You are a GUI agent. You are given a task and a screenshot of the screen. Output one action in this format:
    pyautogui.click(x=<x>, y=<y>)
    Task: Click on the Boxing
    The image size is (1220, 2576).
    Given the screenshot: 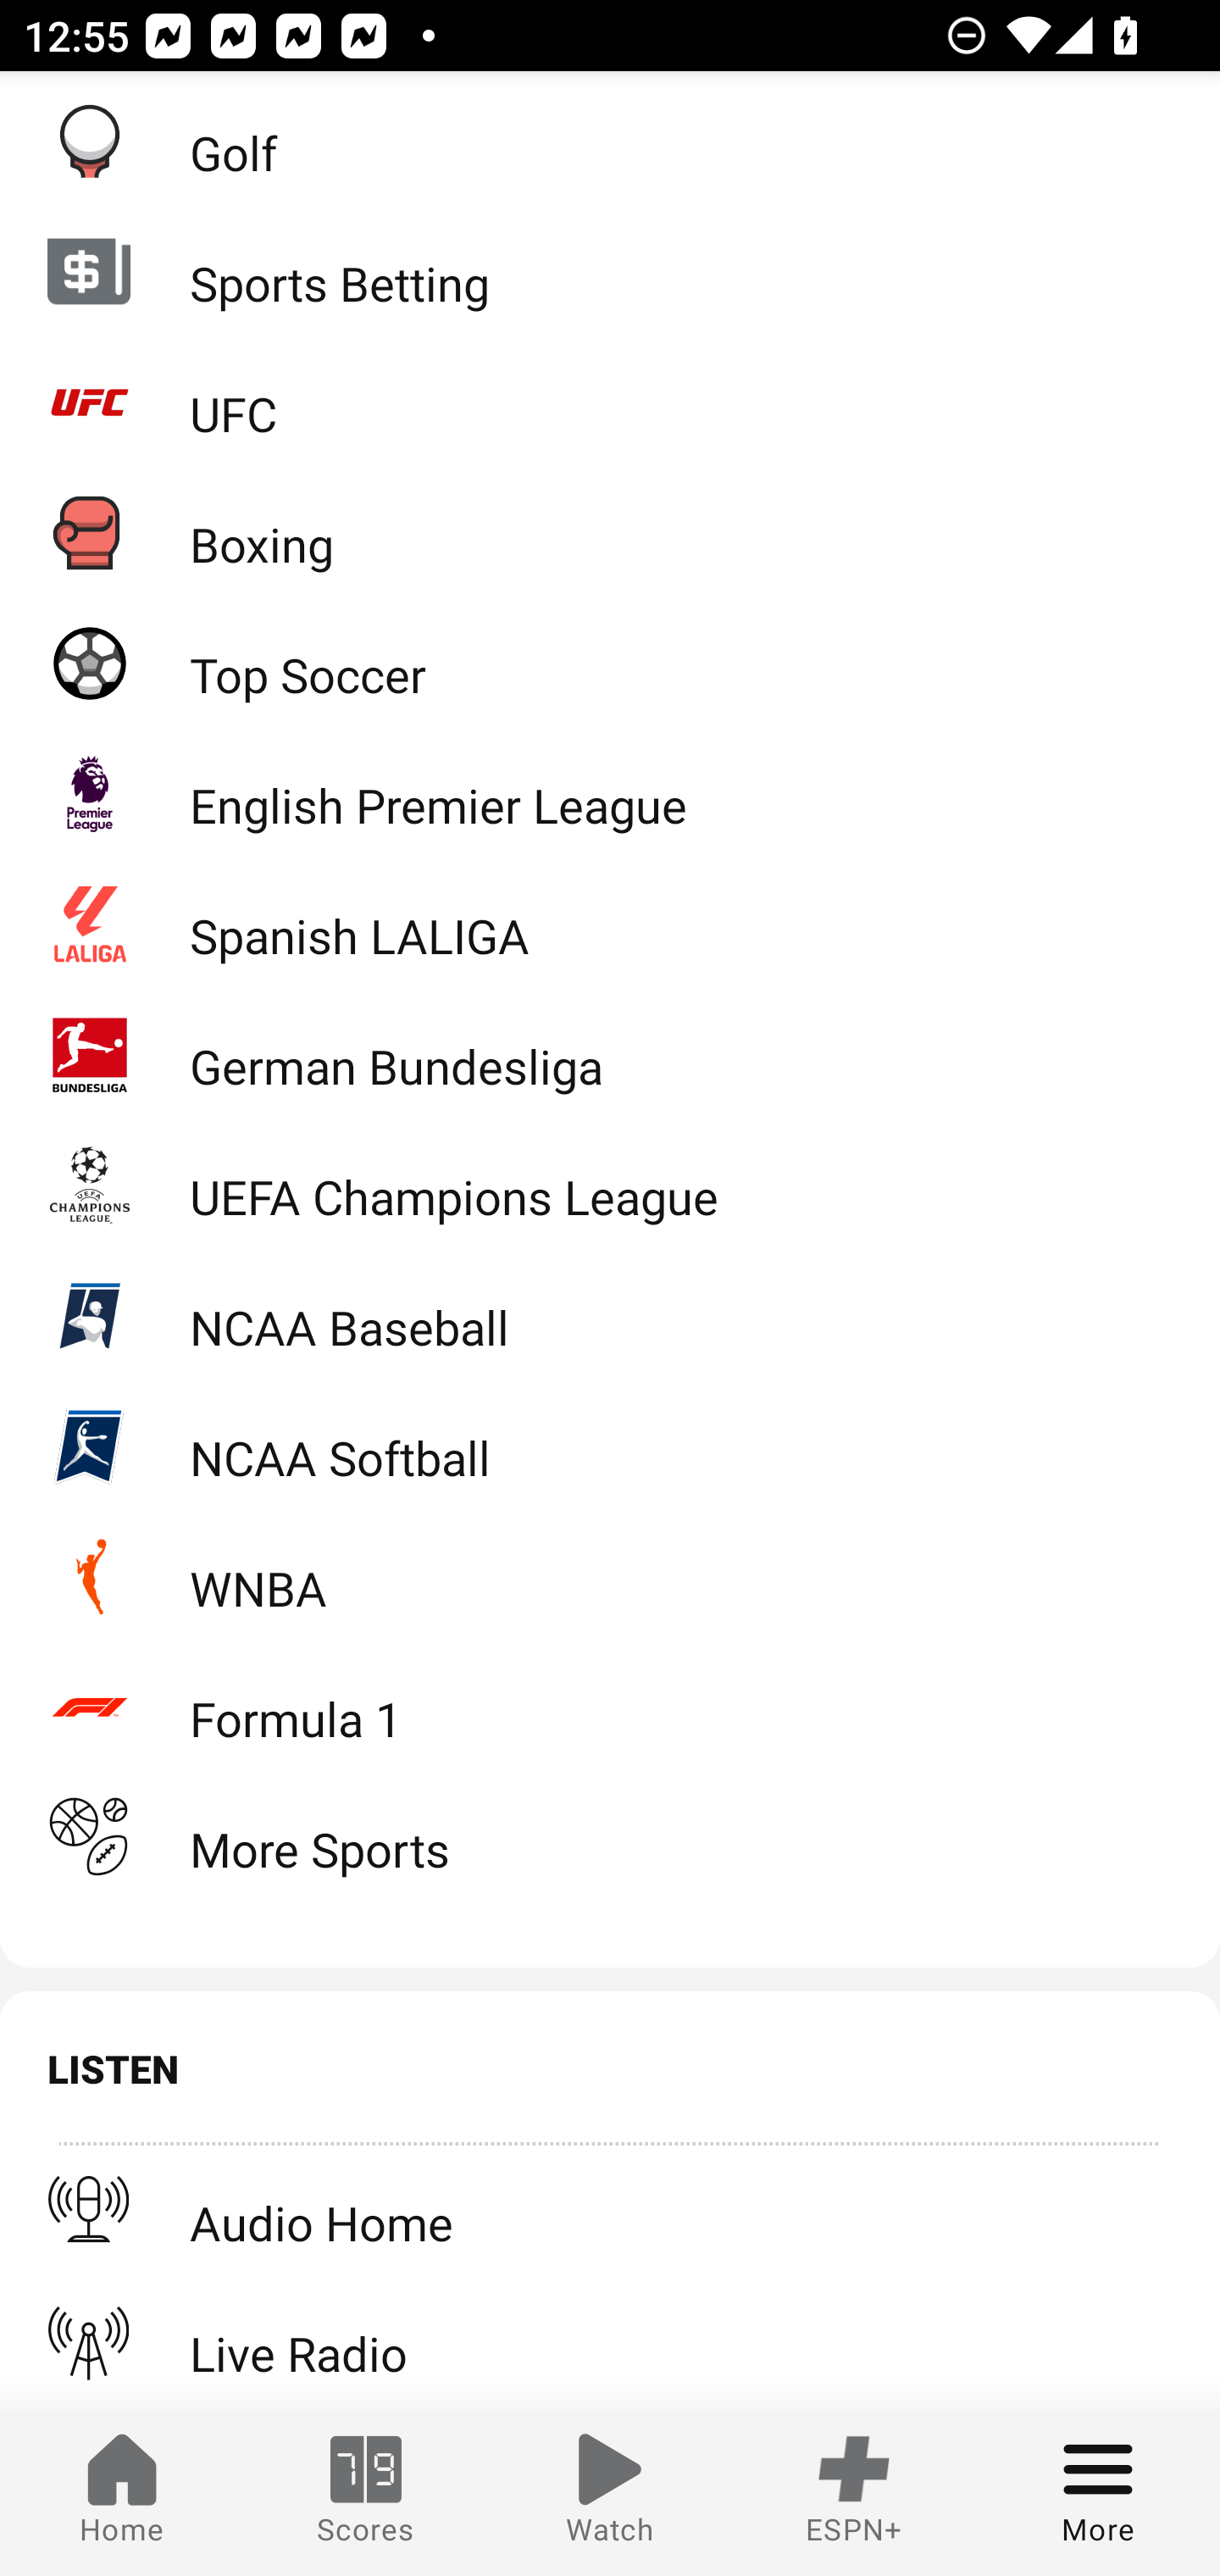 What is the action you would take?
    pyautogui.click(x=610, y=532)
    